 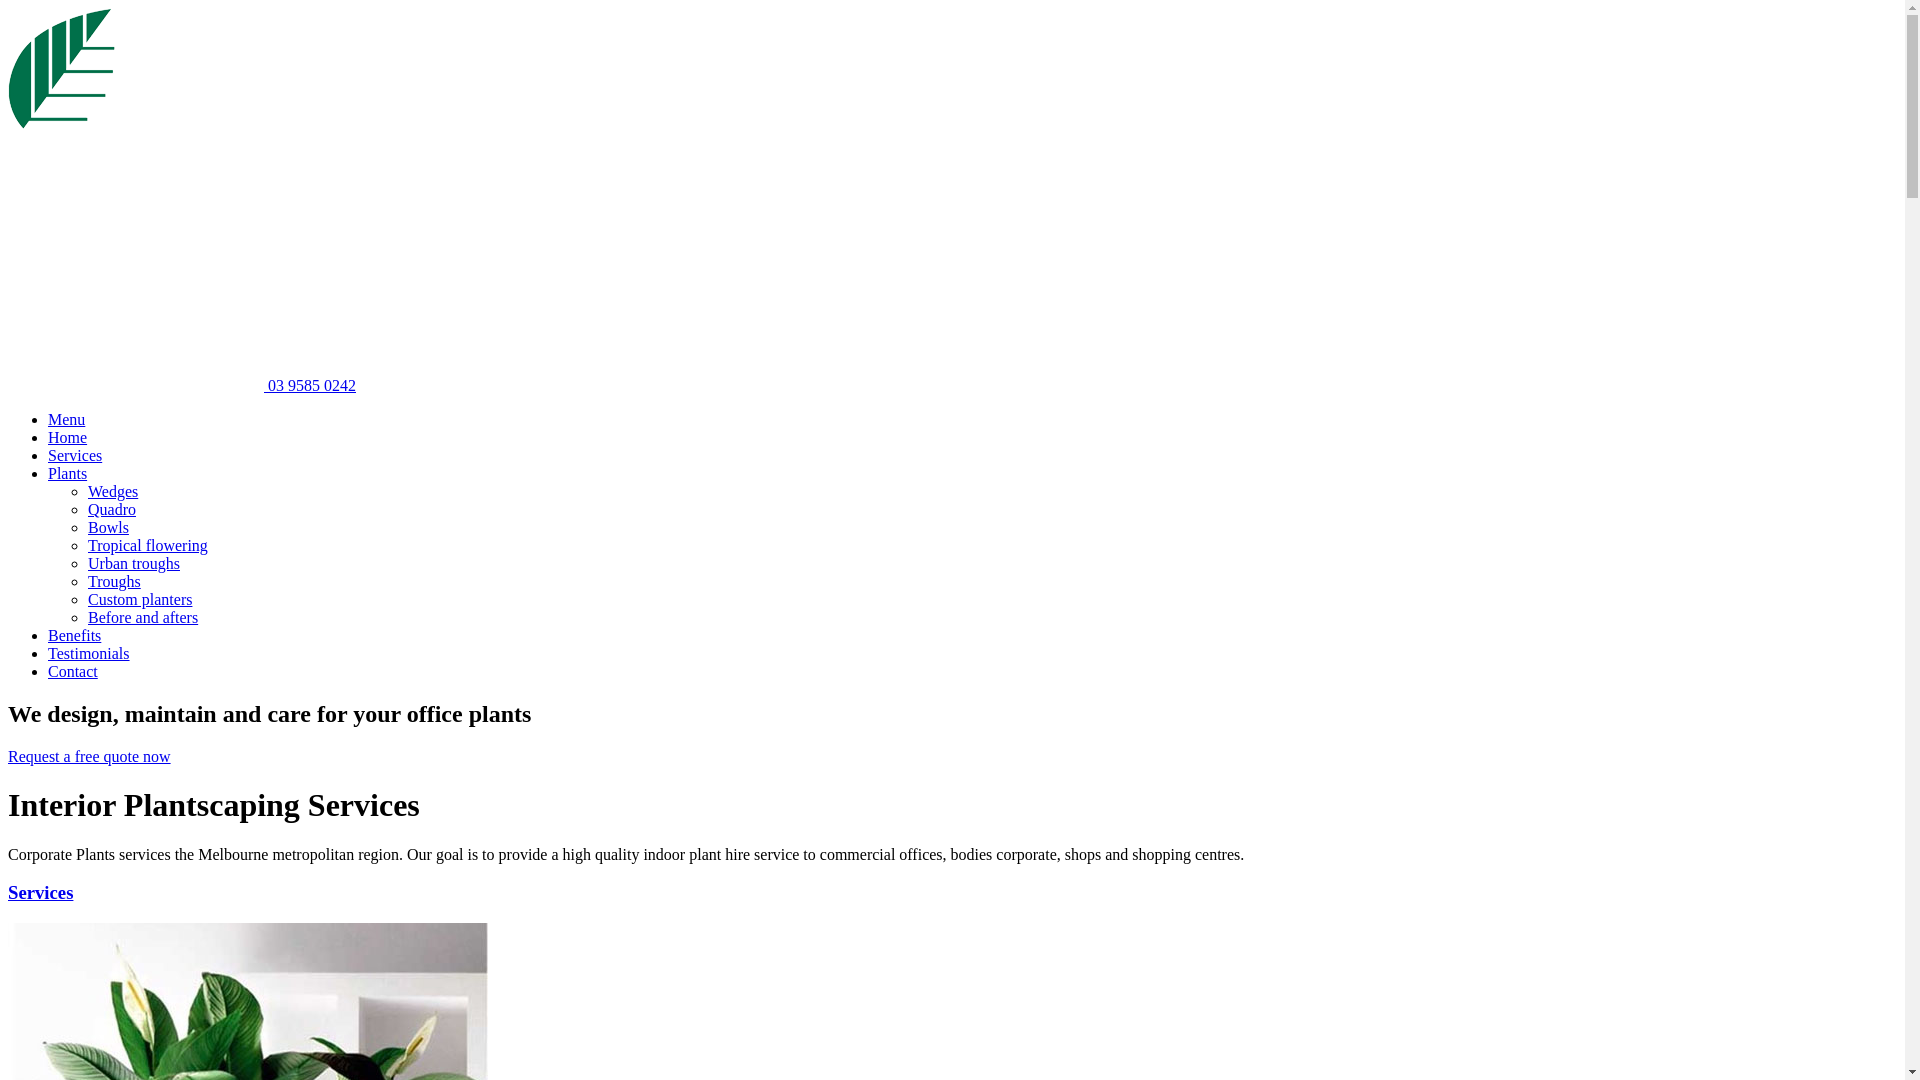 What do you see at coordinates (75, 455) in the screenshot?
I see `Services` at bounding box center [75, 455].